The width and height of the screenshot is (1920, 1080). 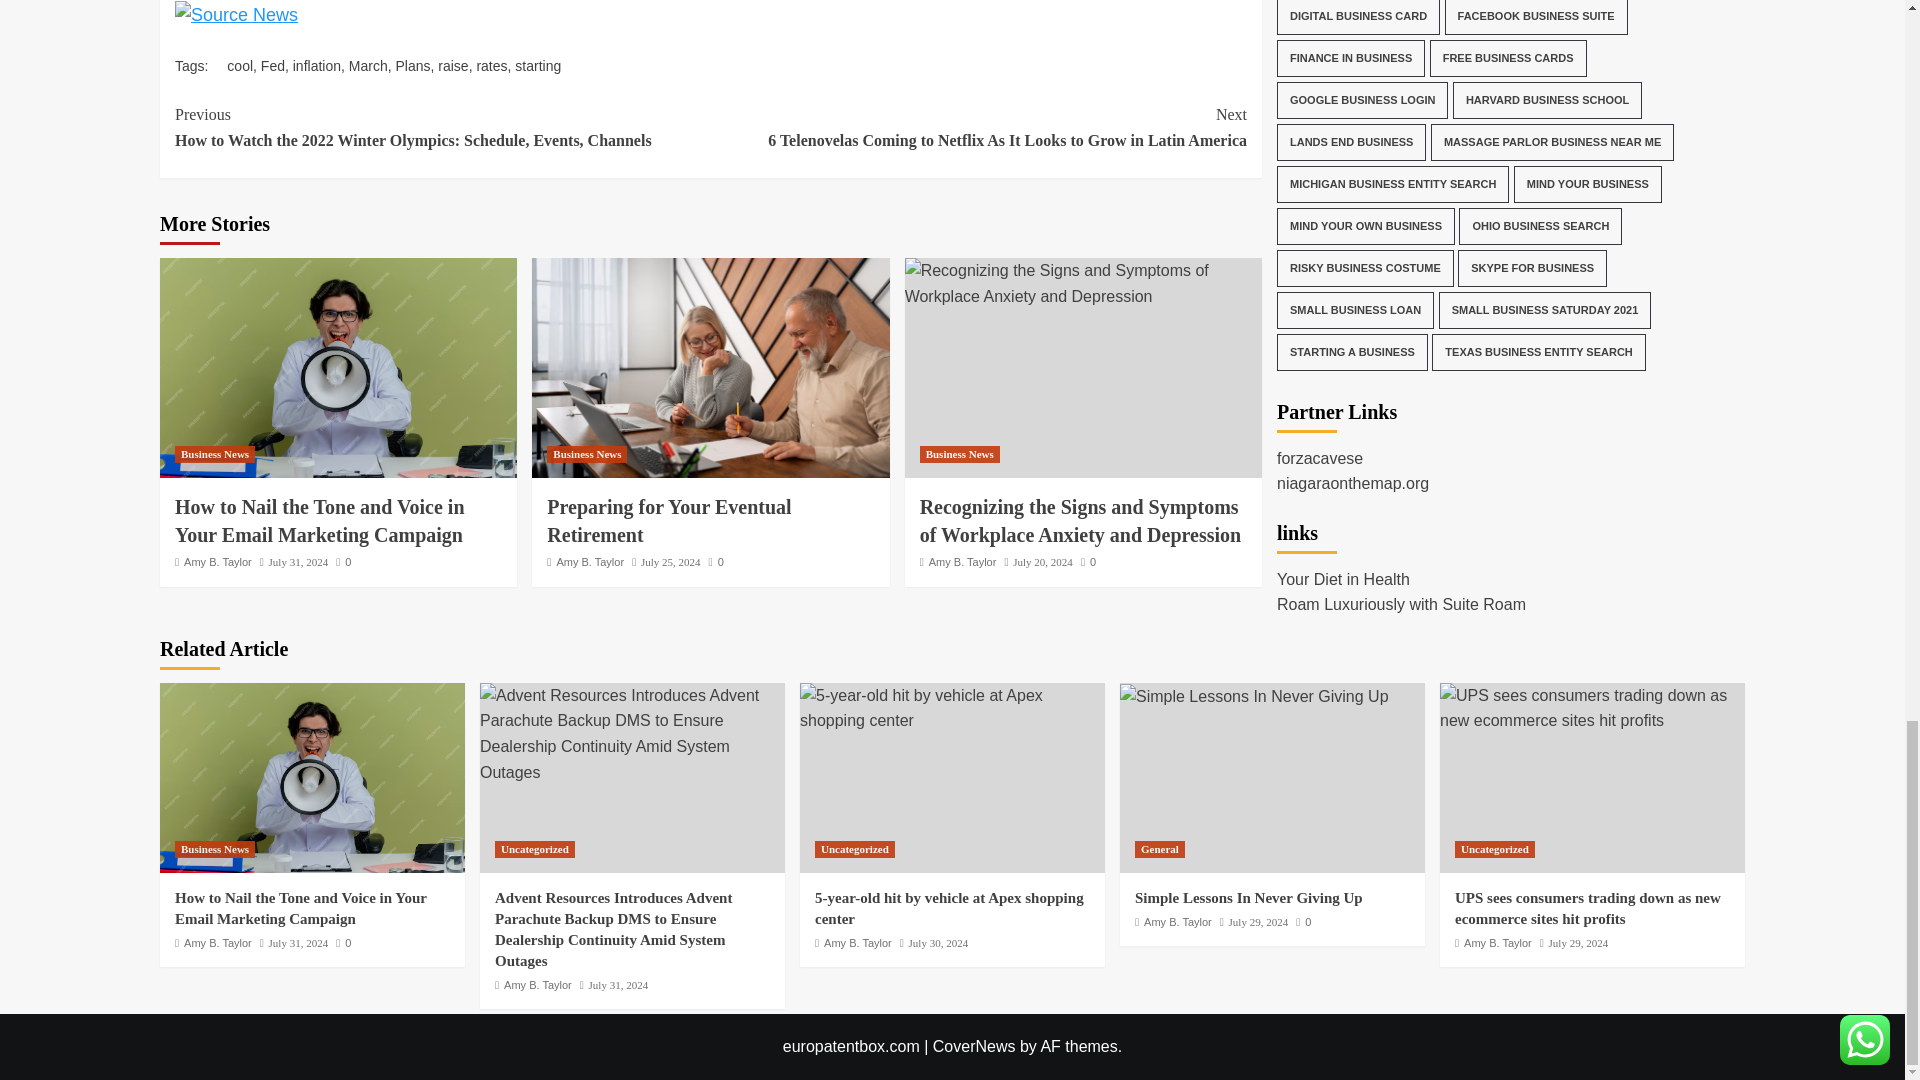 What do you see at coordinates (298, 562) in the screenshot?
I see `July 31, 2024` at bounding box center [298, 562].